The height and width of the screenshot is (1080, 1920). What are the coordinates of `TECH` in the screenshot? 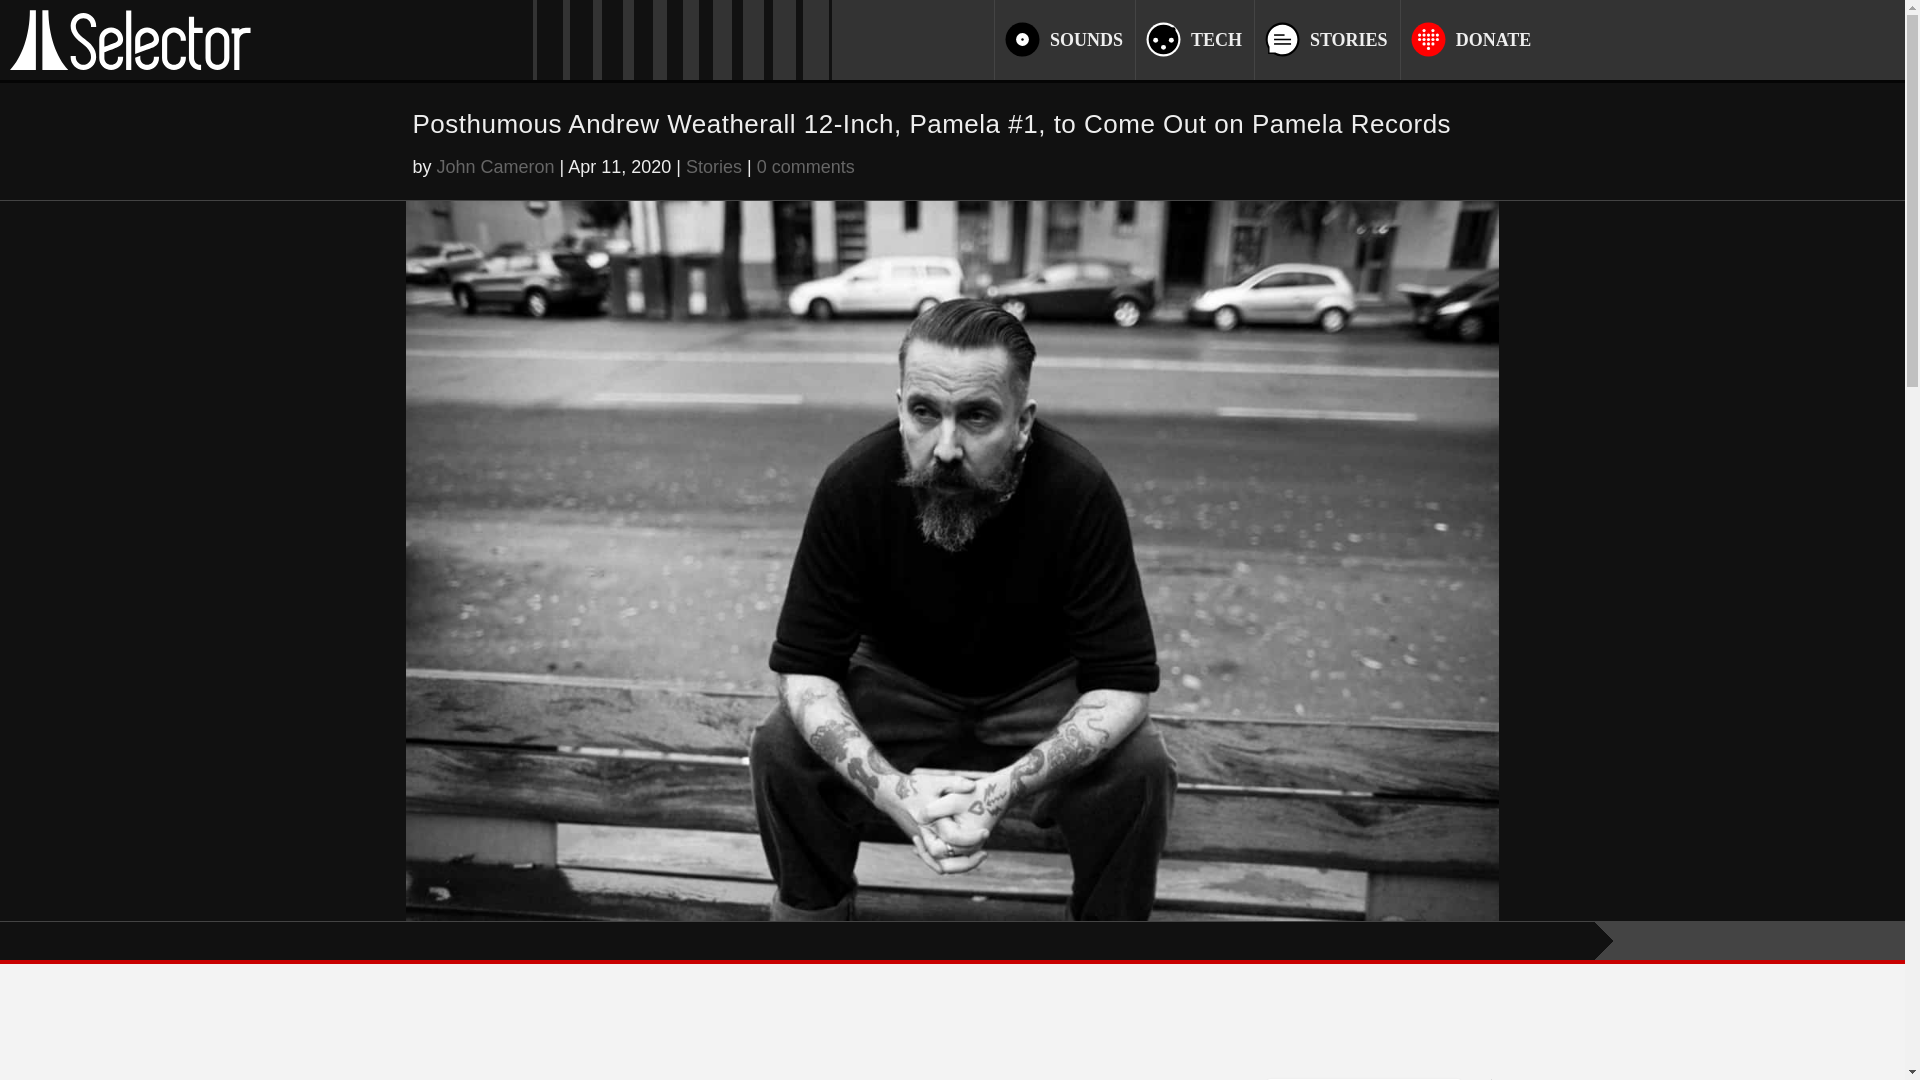 It's located at (1216, 41).